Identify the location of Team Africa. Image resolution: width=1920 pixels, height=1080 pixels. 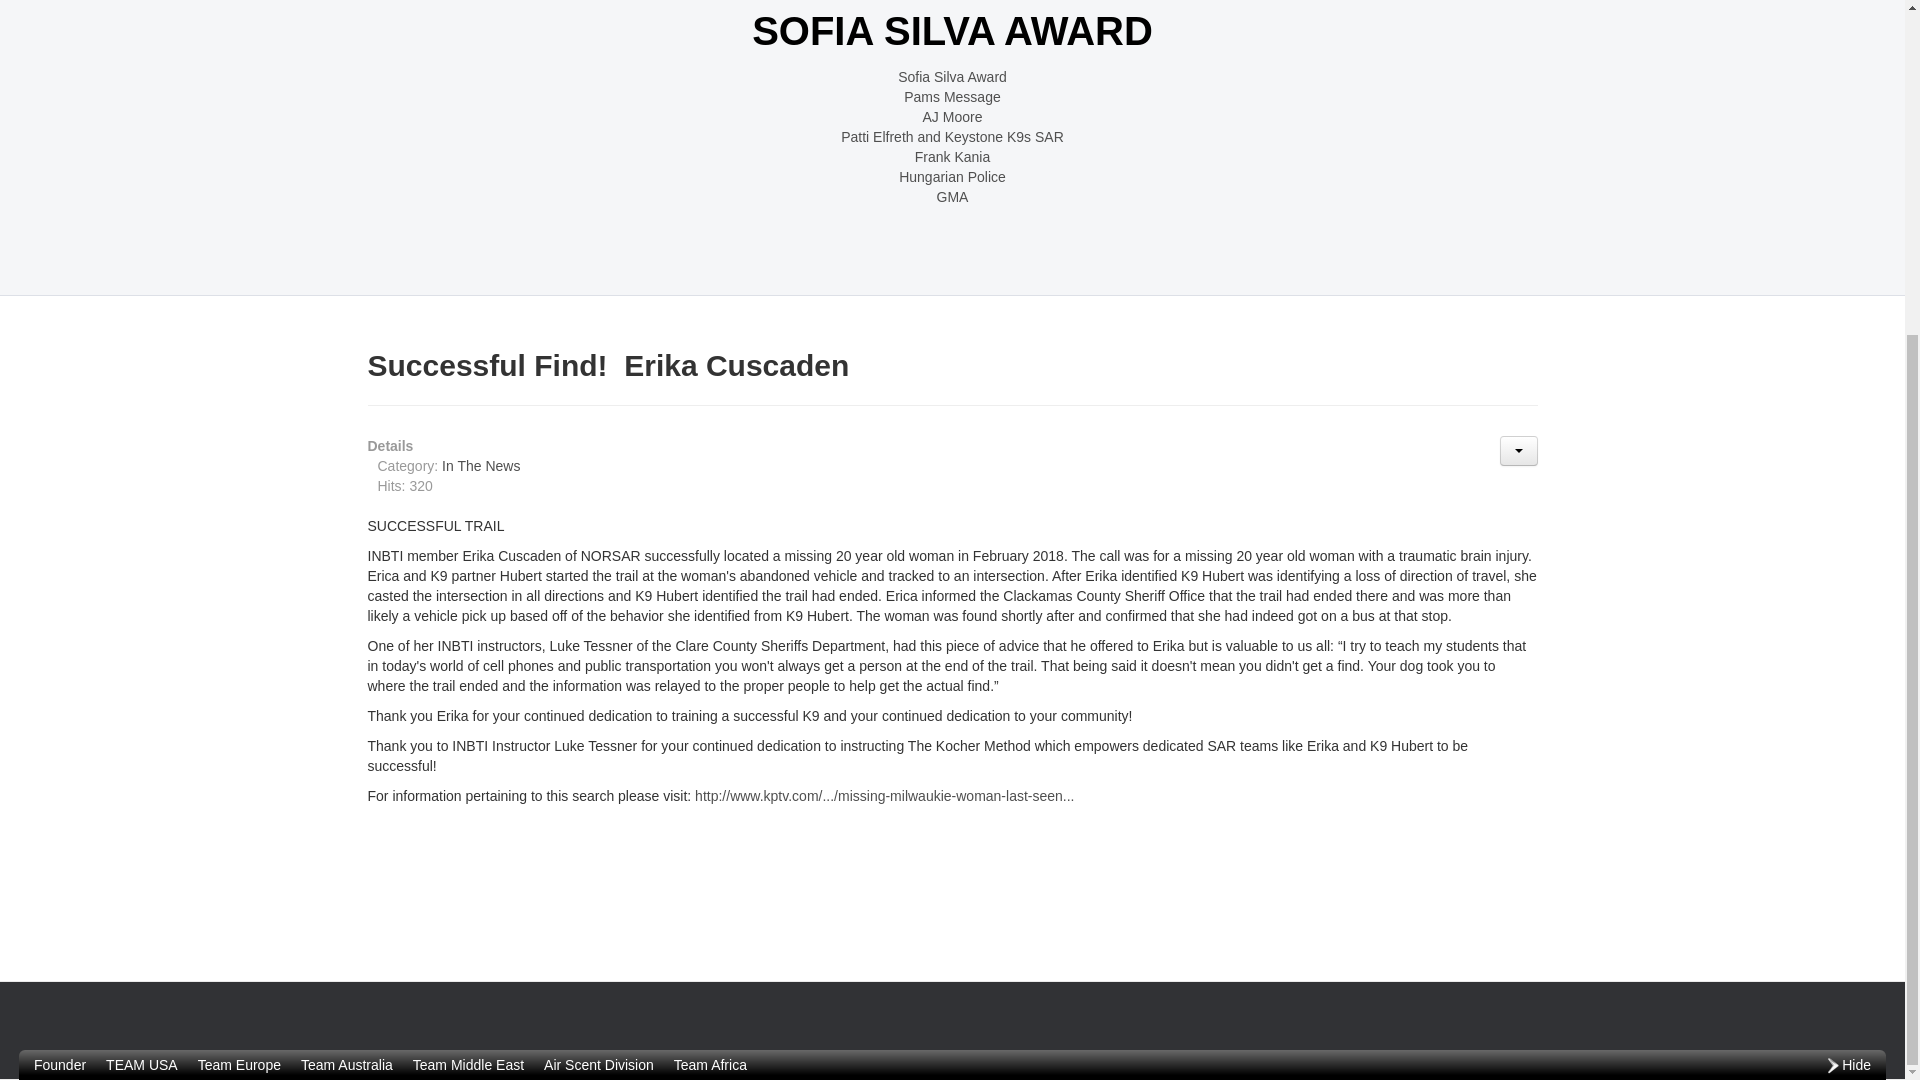
(710, 592).